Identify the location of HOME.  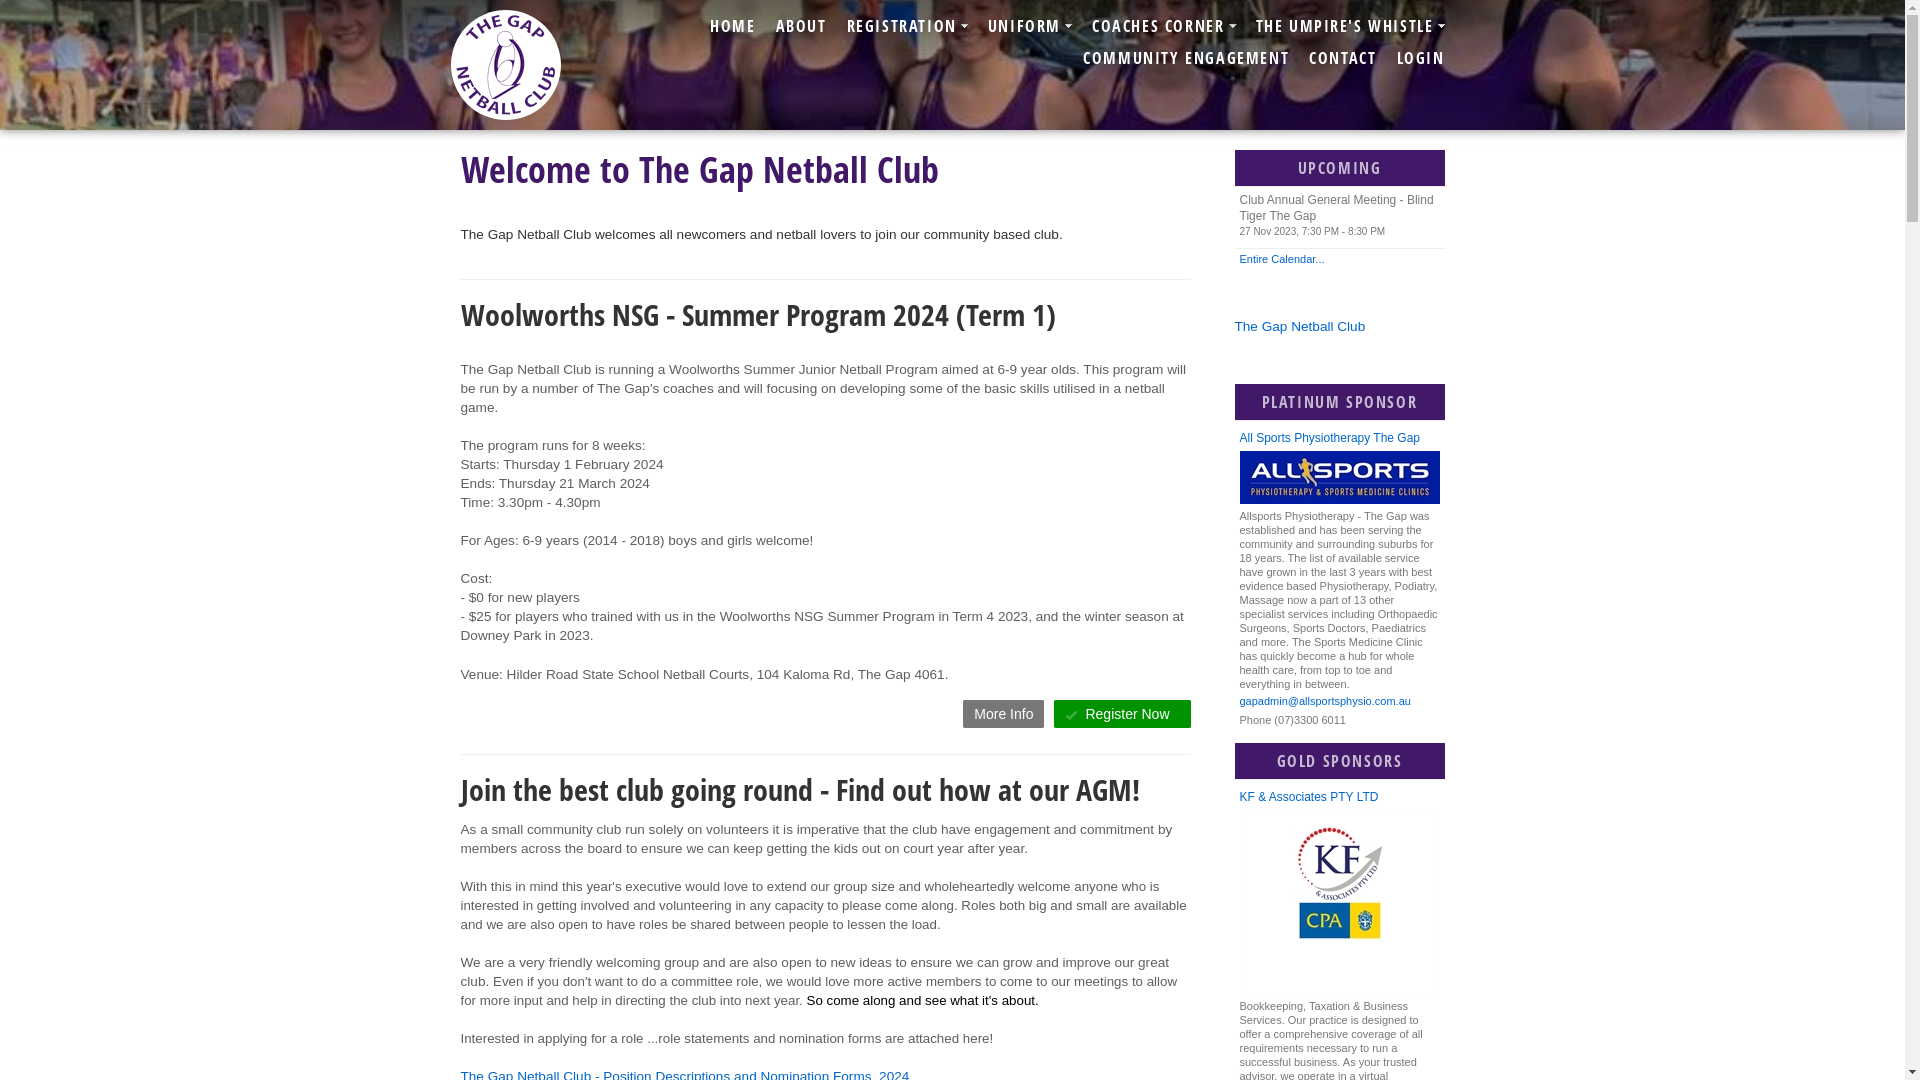
(732, 26).